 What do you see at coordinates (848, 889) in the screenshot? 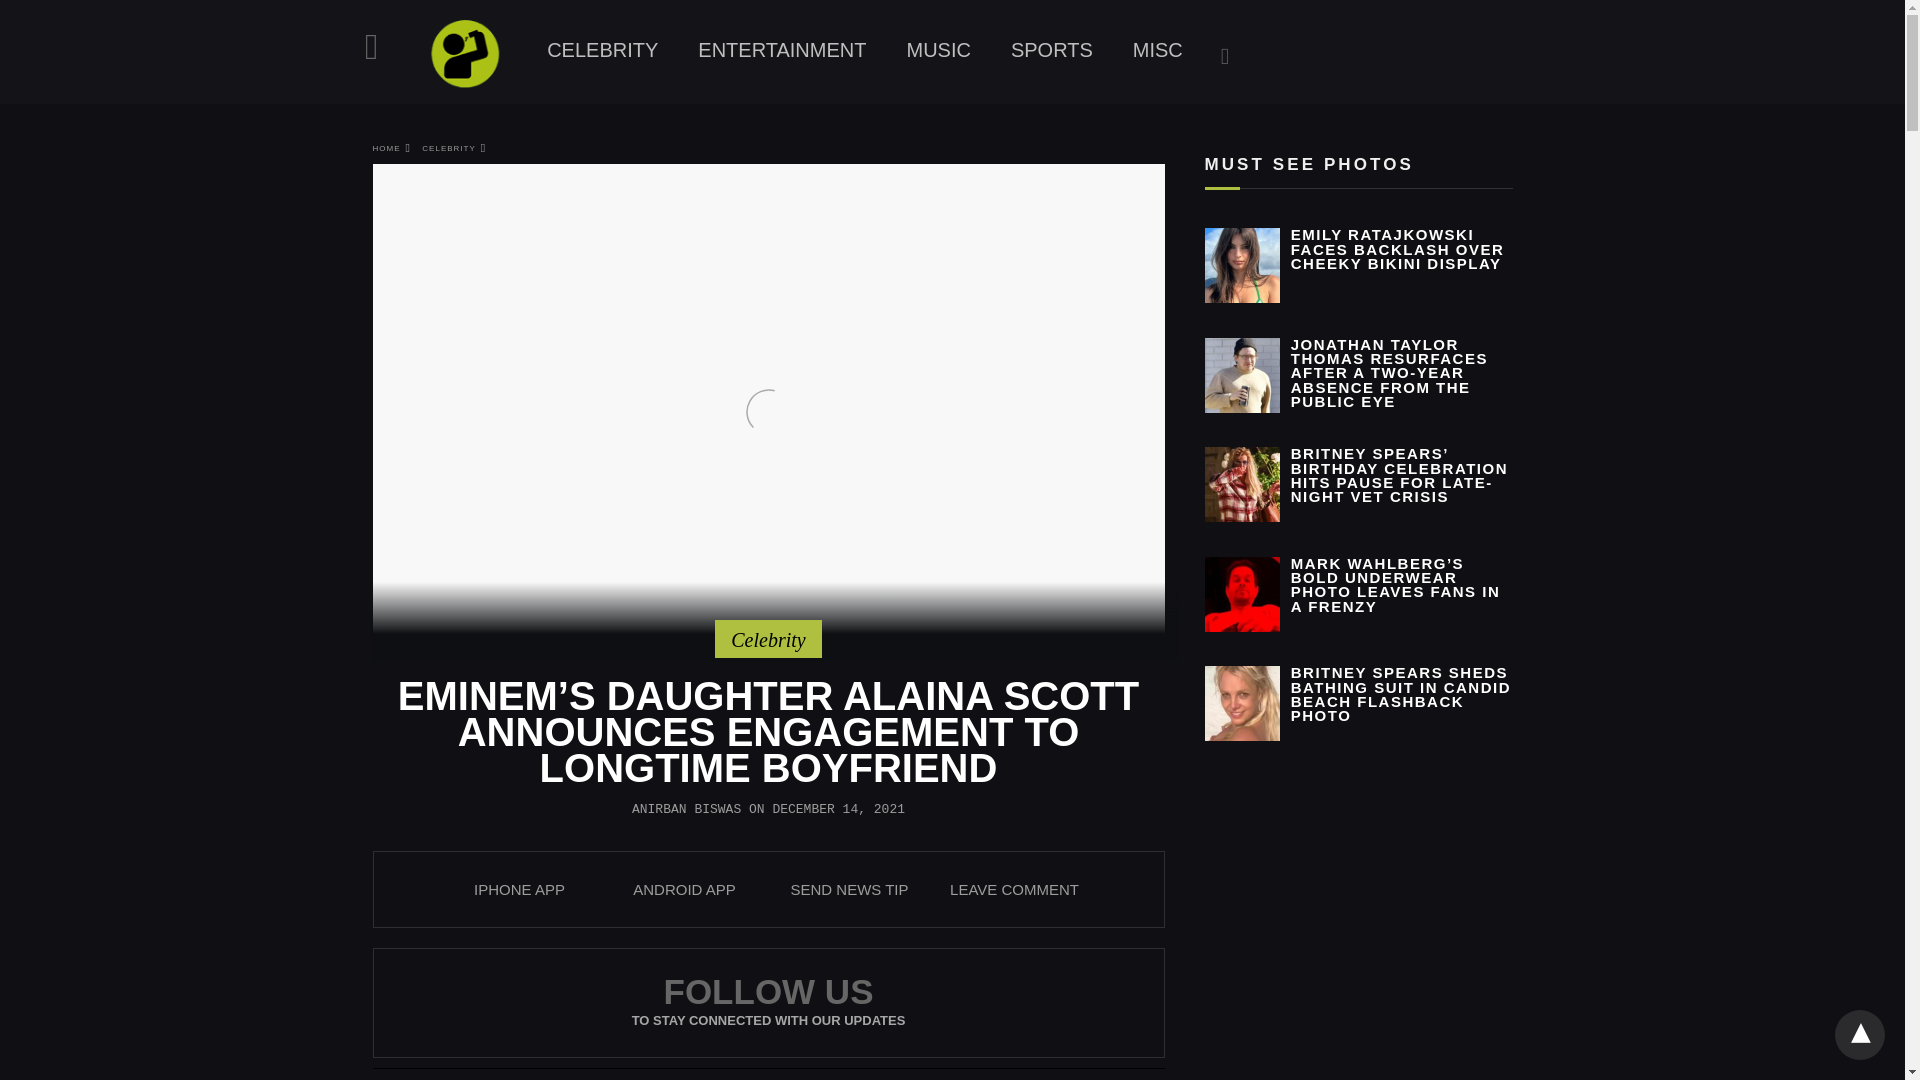
I see `SEND NEWS TIP` at bounding box center [848, 889].